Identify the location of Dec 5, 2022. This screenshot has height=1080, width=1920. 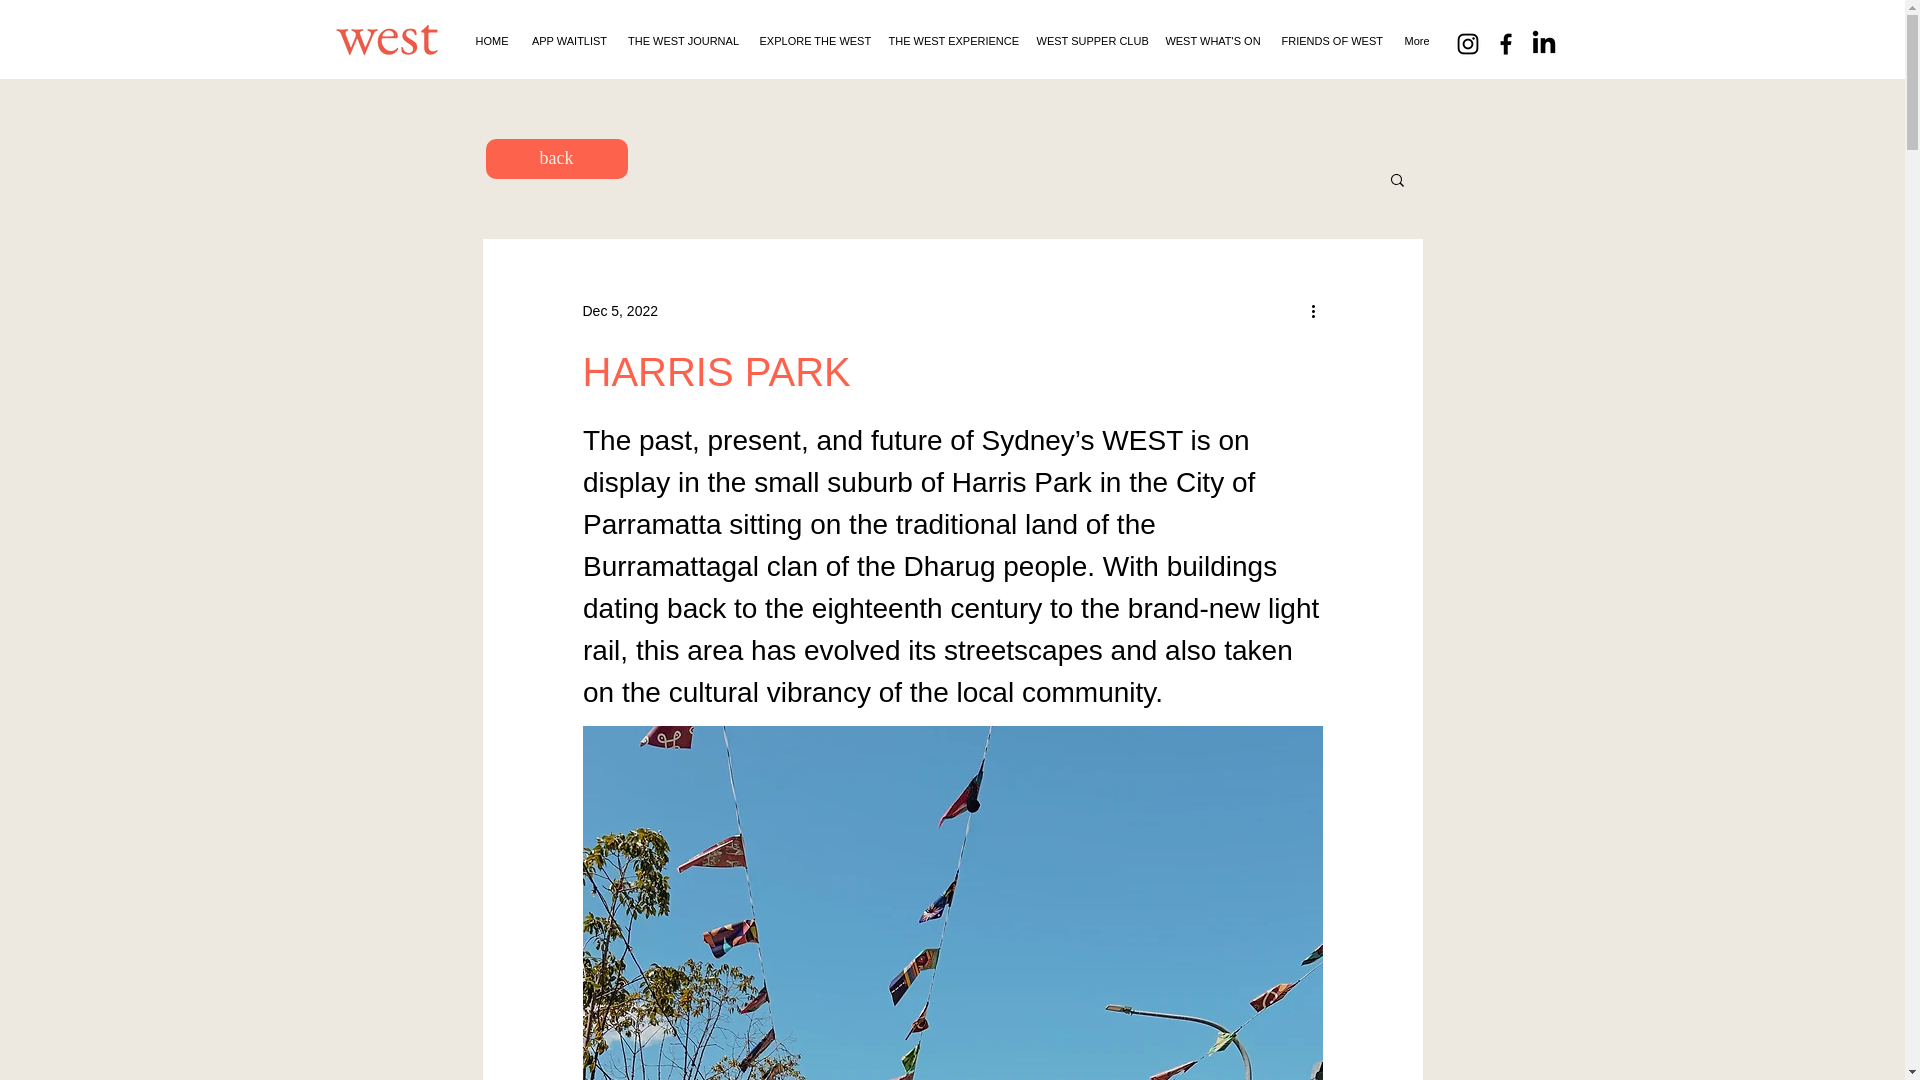
(620, 310).